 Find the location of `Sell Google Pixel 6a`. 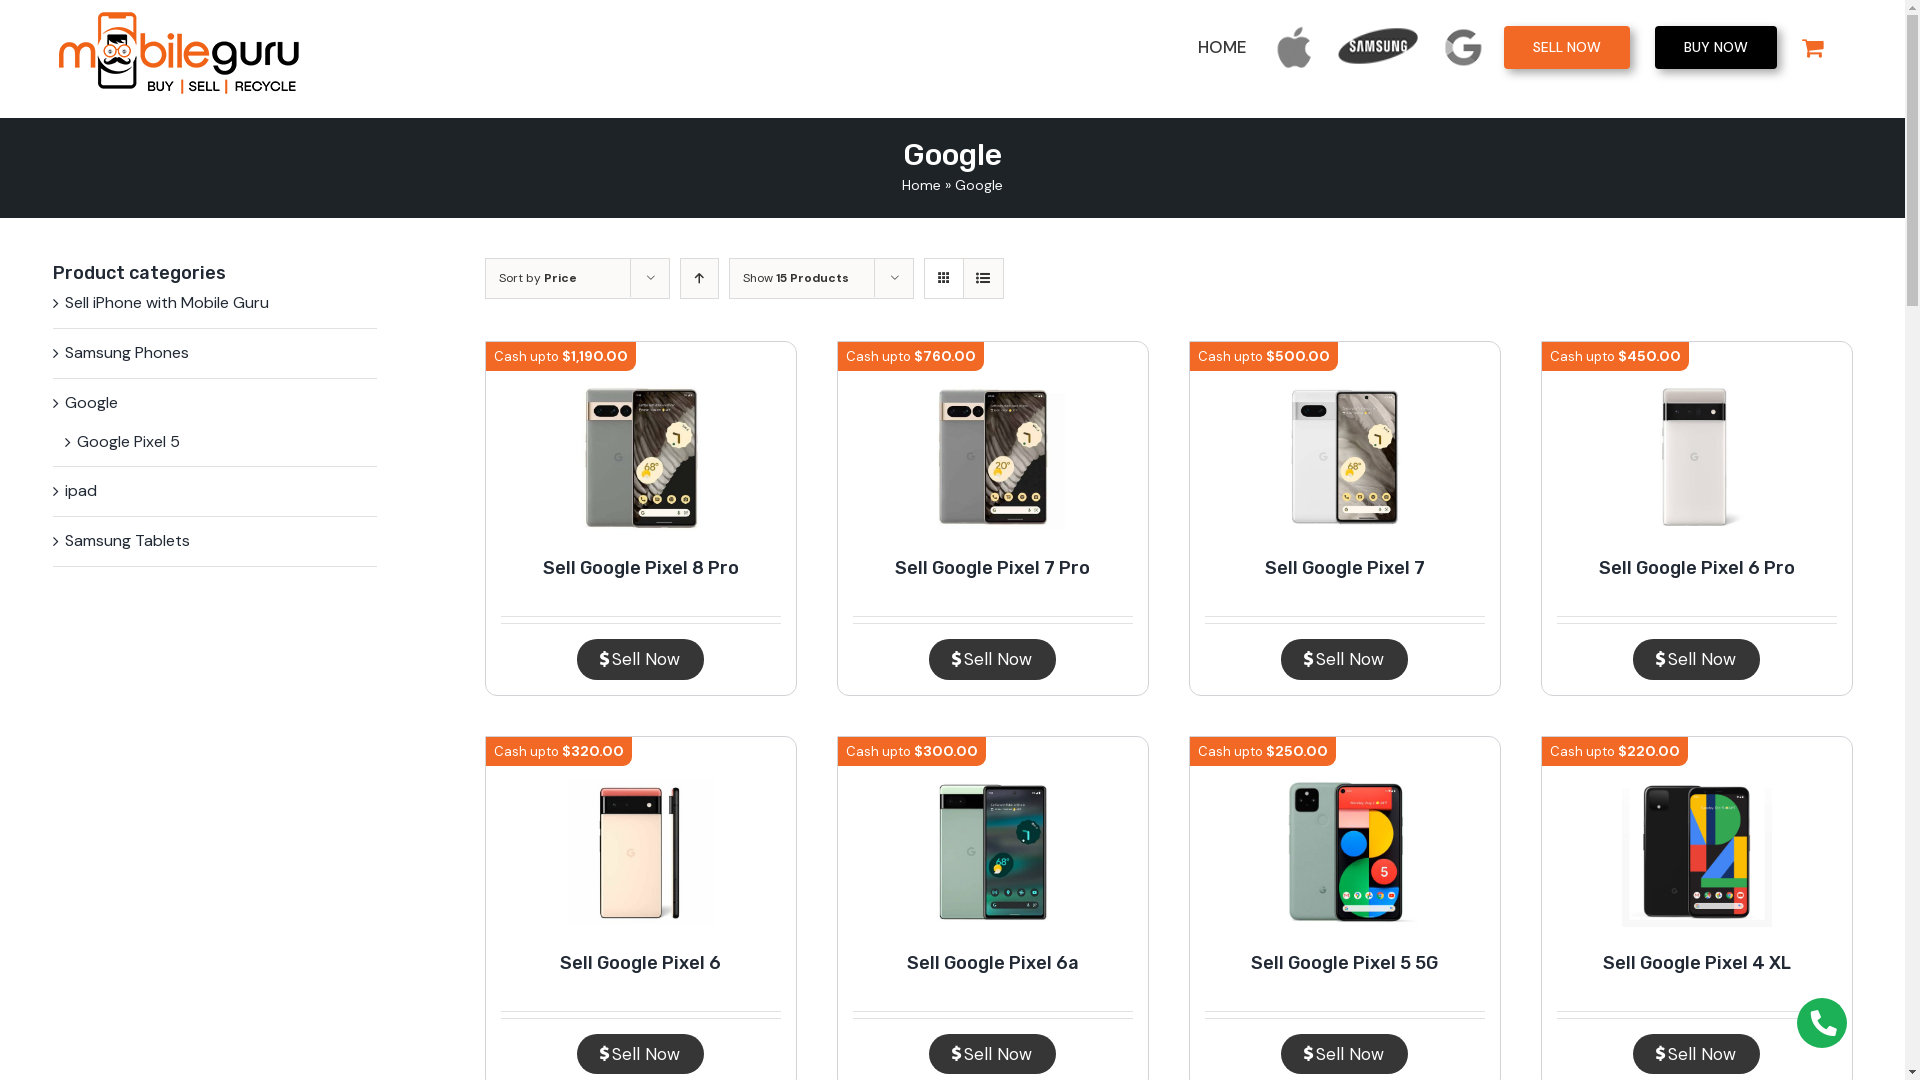

Sell Google Pixel 6a is located at coordinates (992, 963).